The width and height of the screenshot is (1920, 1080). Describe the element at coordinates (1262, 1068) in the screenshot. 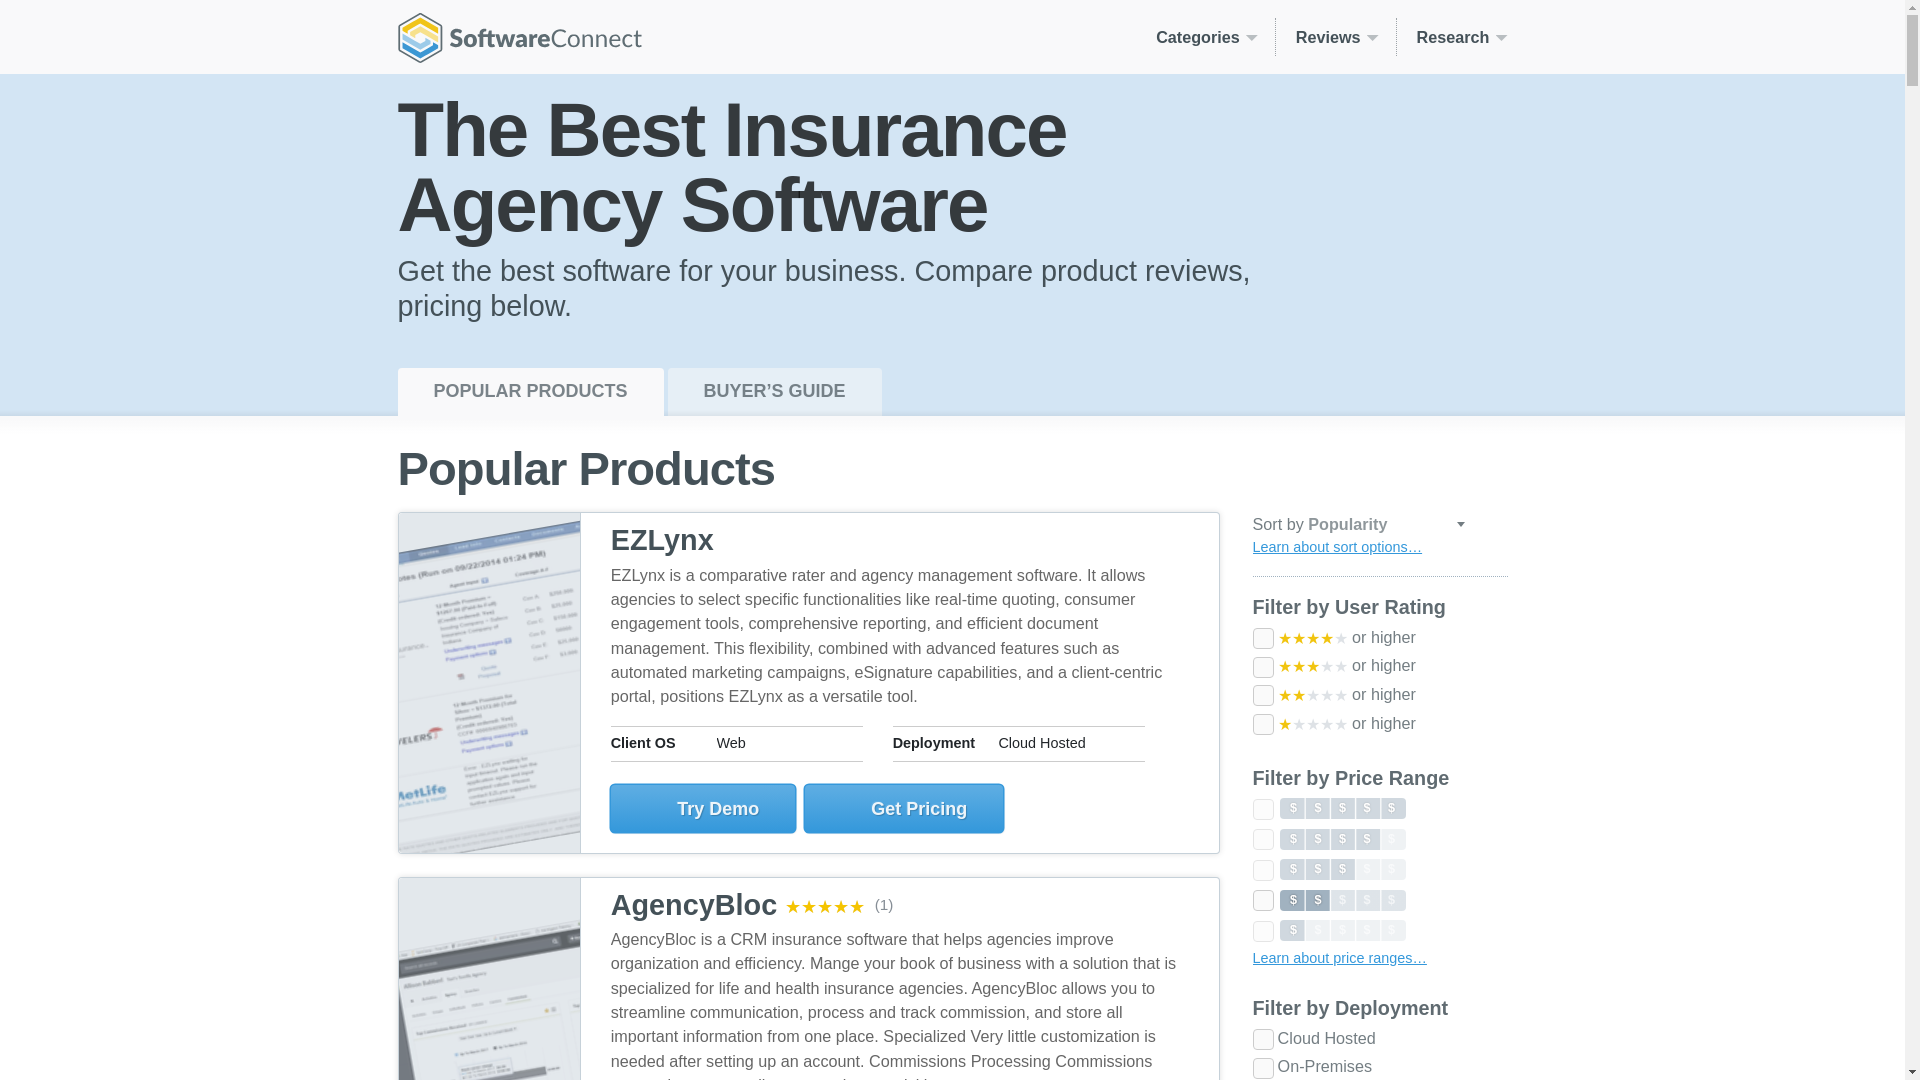

I see `onPremises` at that location.